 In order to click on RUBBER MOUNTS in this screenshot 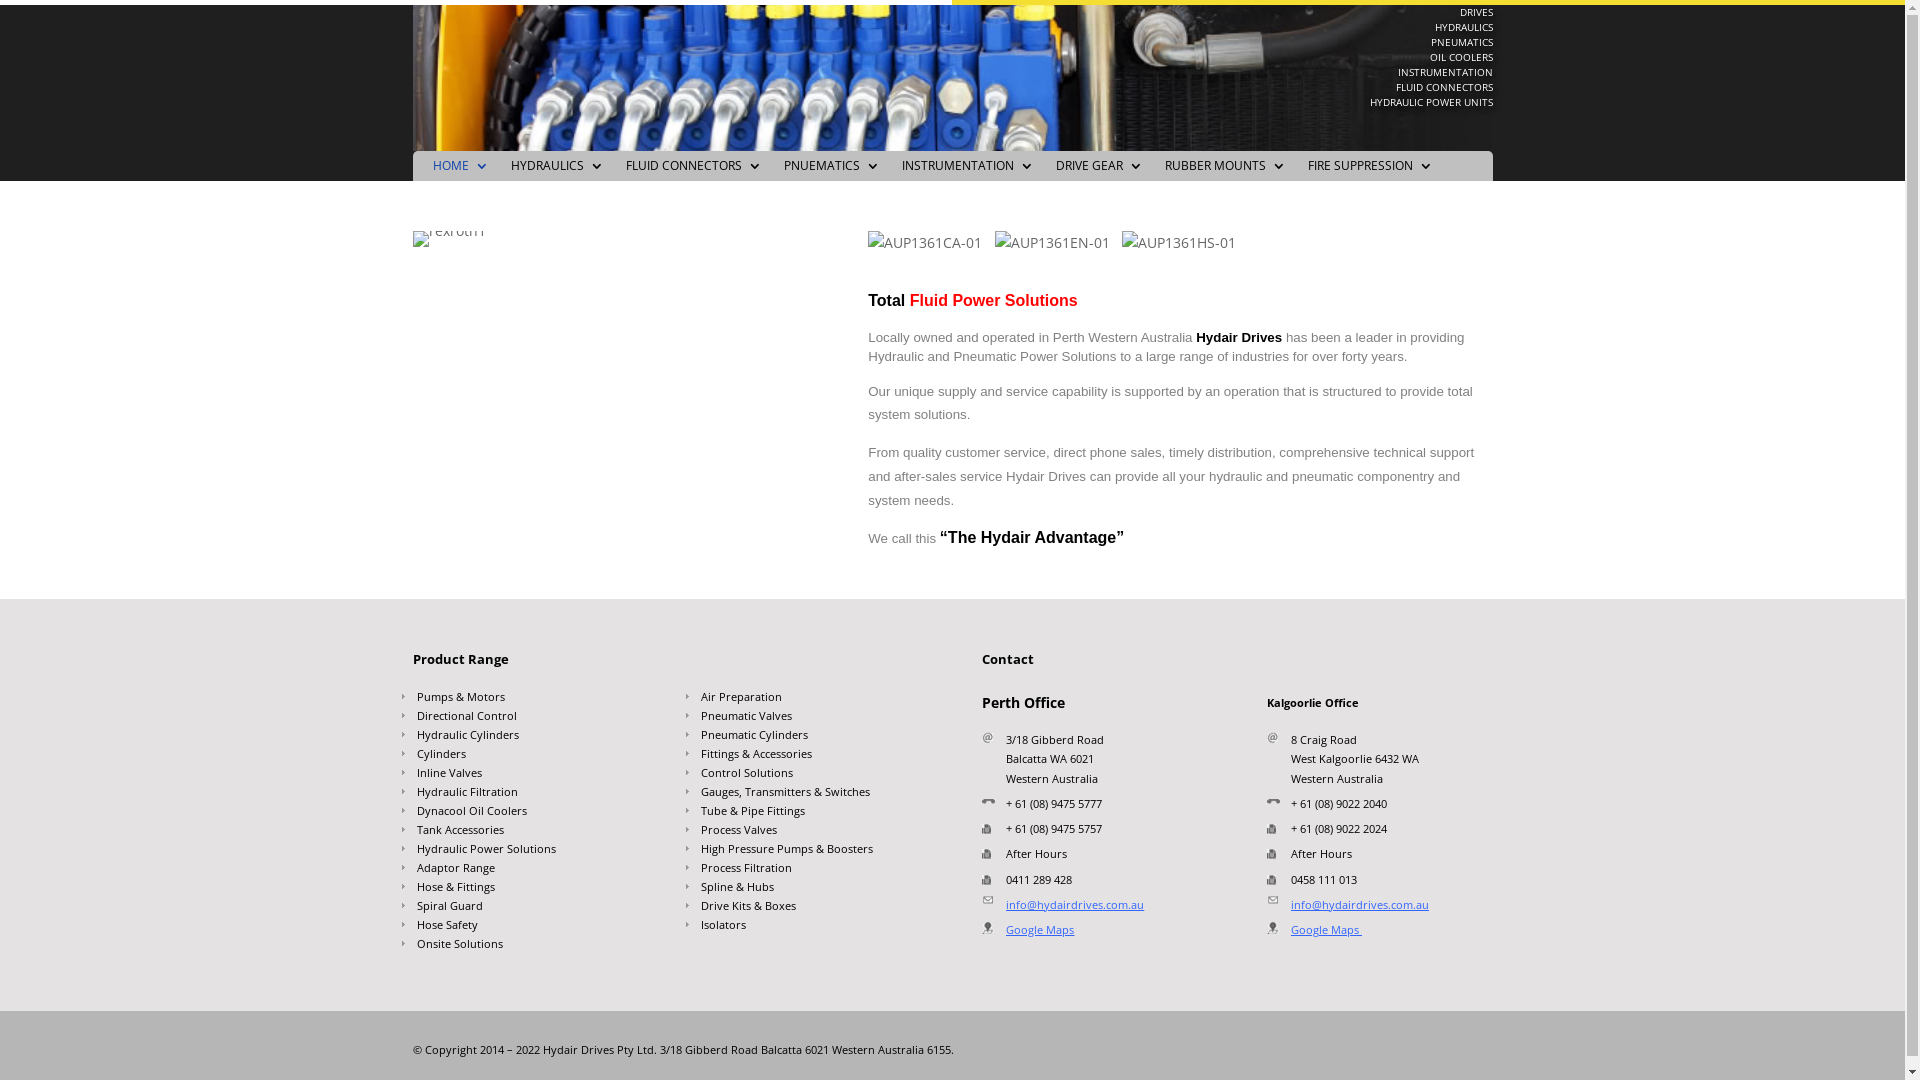, I will do `click(1224, 170)`.